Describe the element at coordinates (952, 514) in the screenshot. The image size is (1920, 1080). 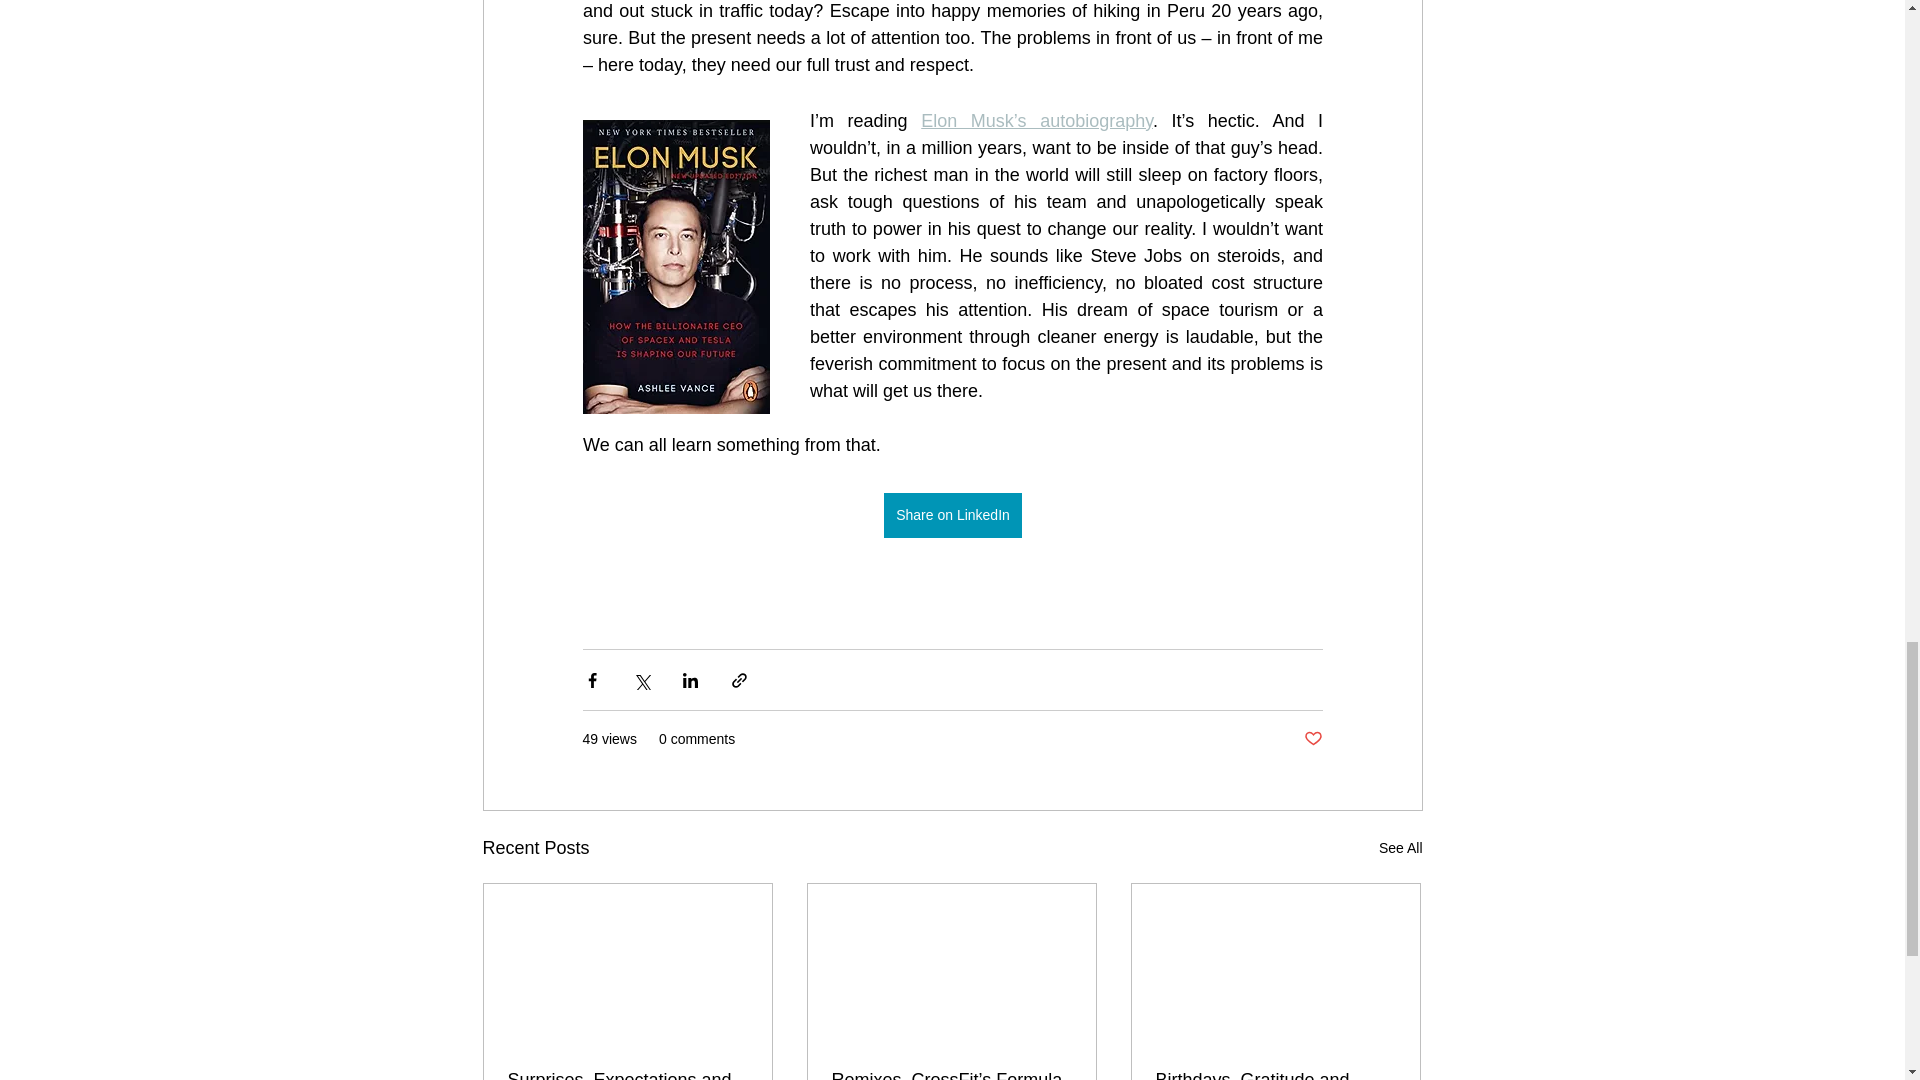
I see `Share on LinkedIn` at that location.